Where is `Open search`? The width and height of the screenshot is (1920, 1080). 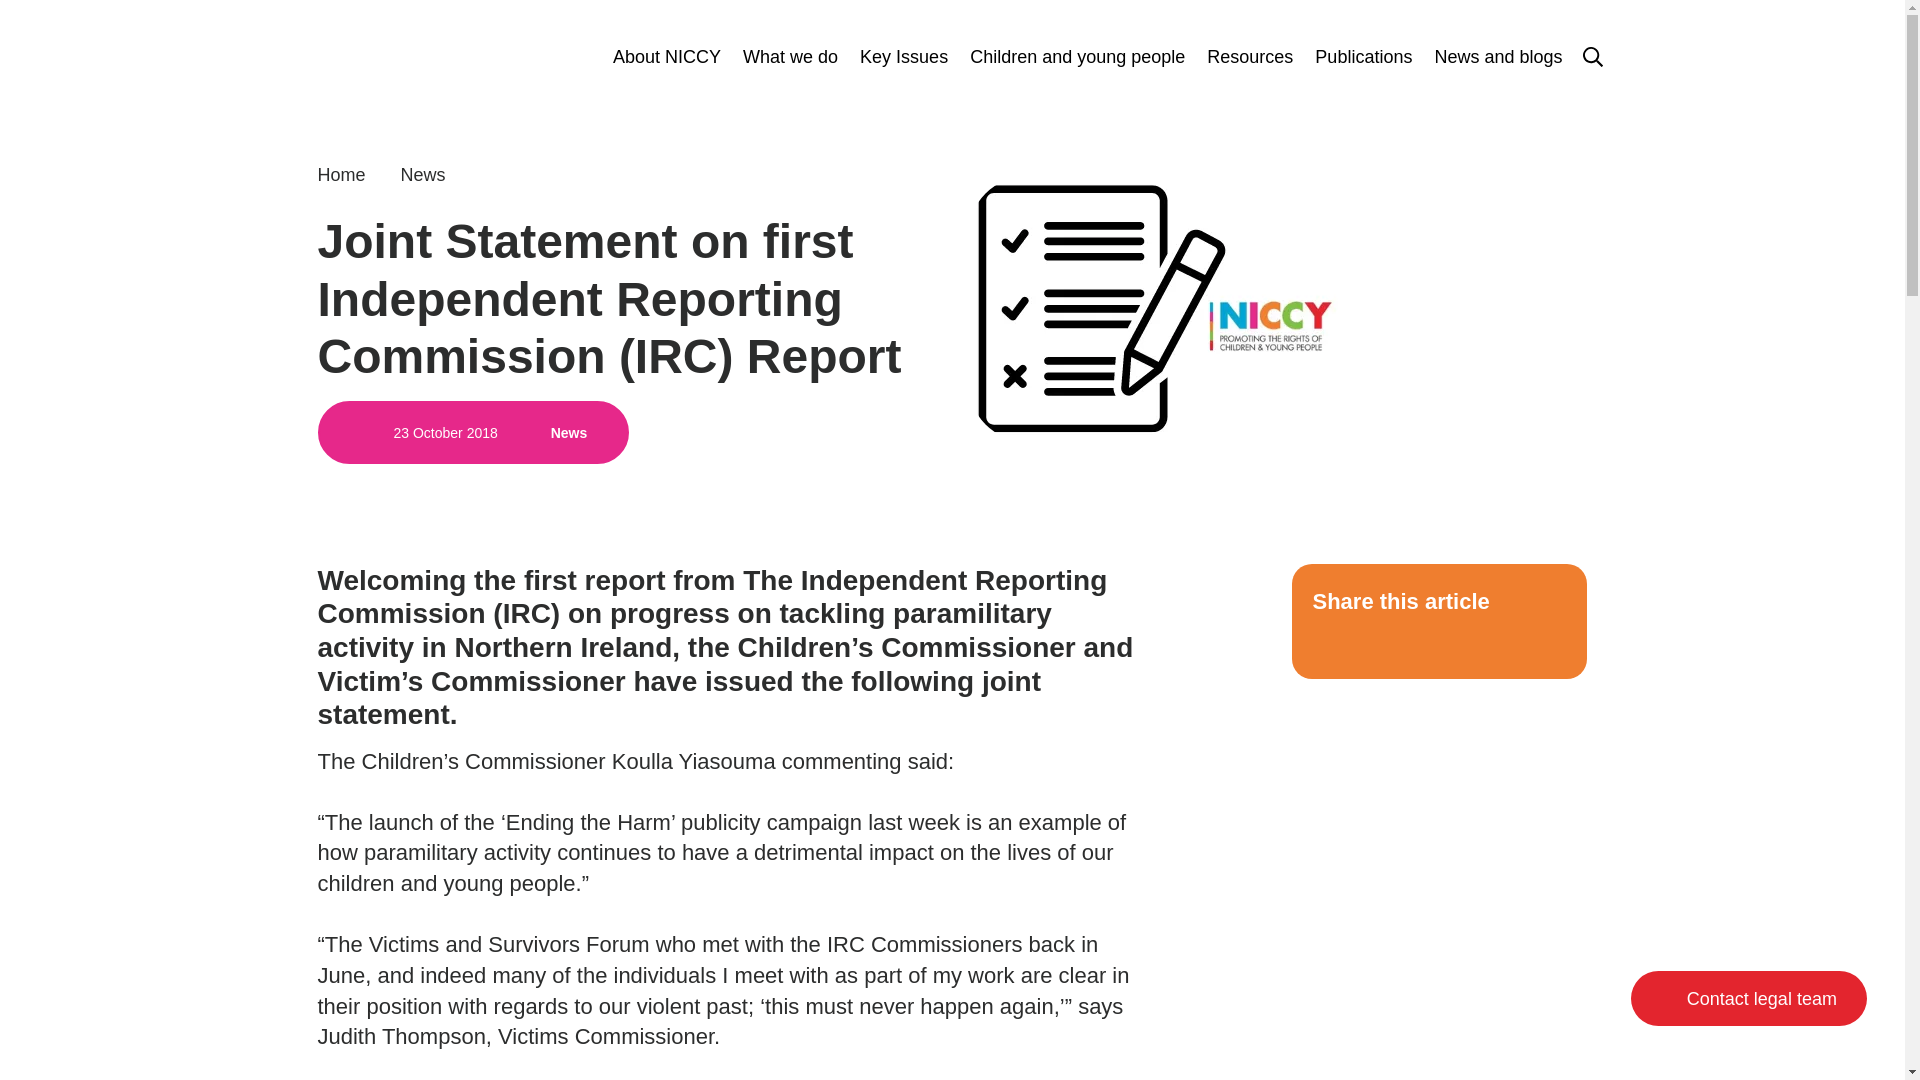 Open search is located at coordinates (1592, 56).